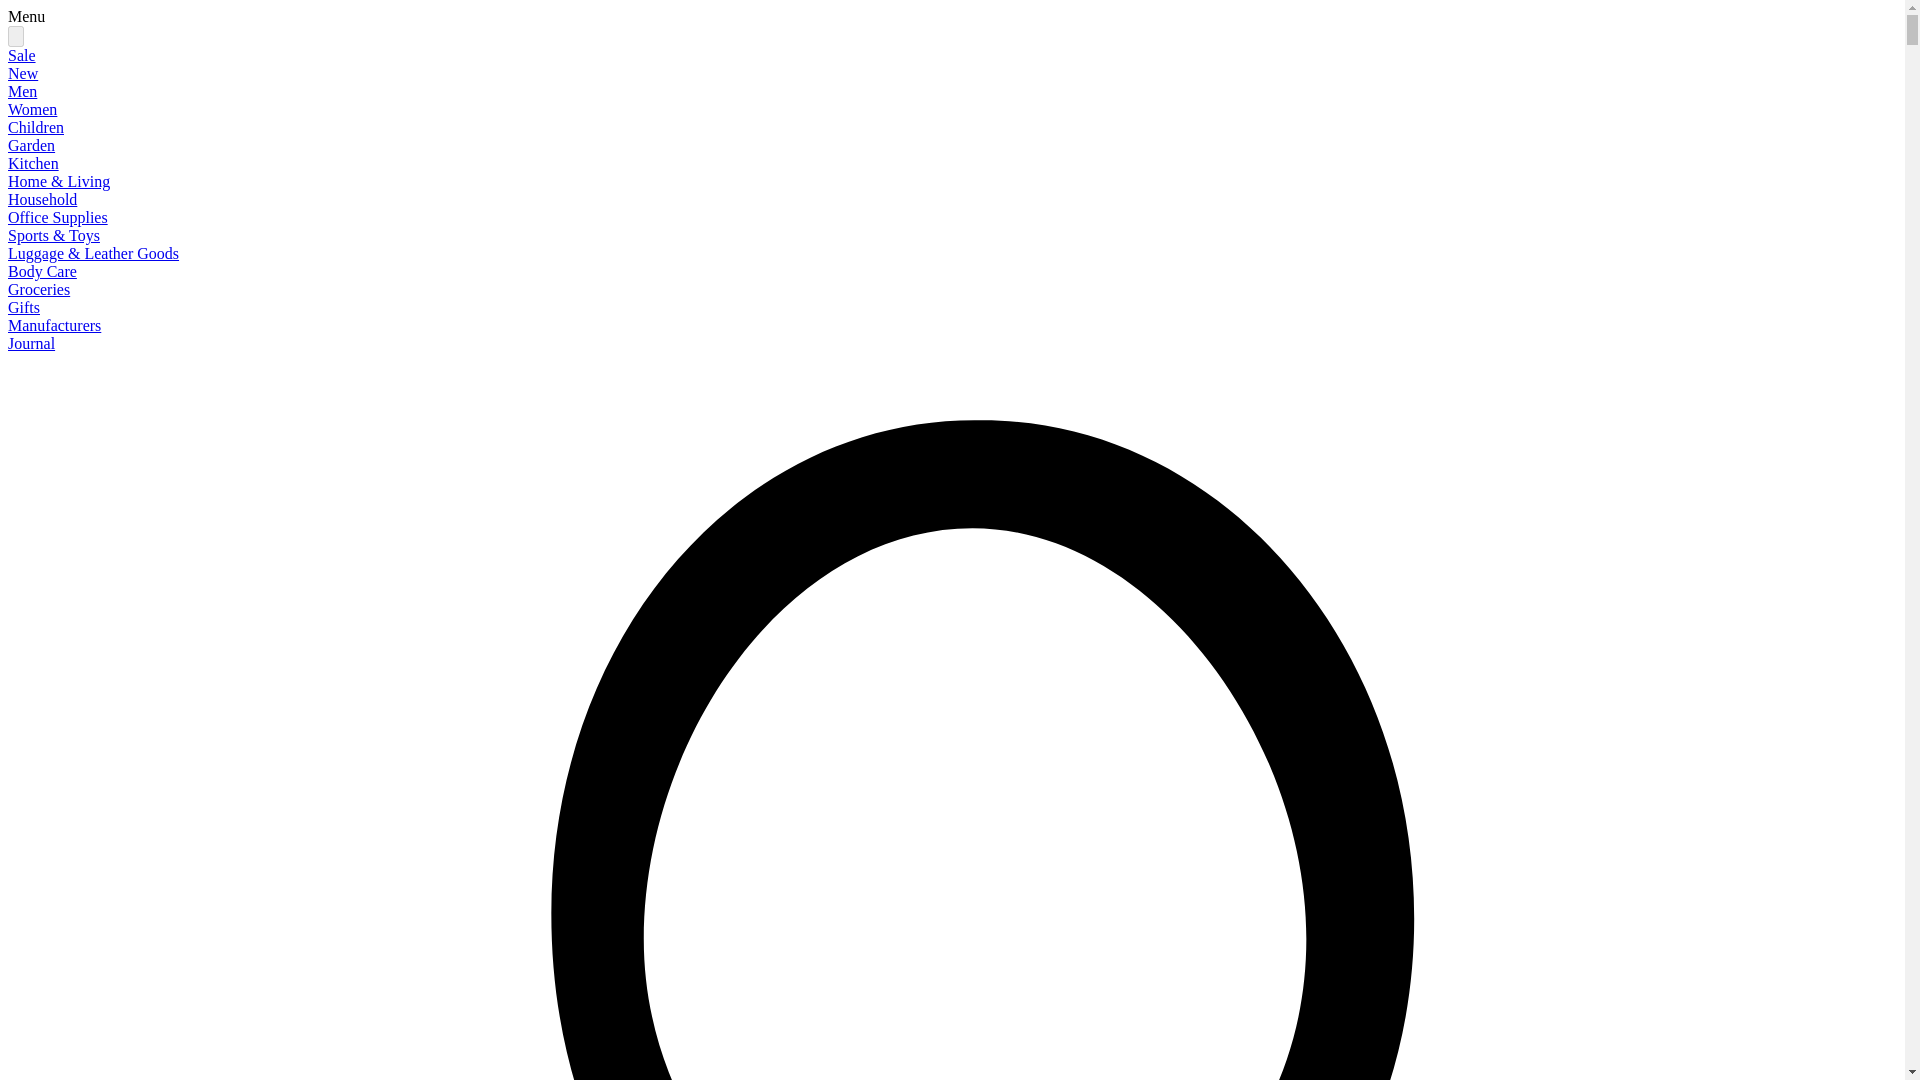 The image size is (1920, 1080). Describe the element at coordinates (32, 109) in the screenshot. I see `Women` at that location.